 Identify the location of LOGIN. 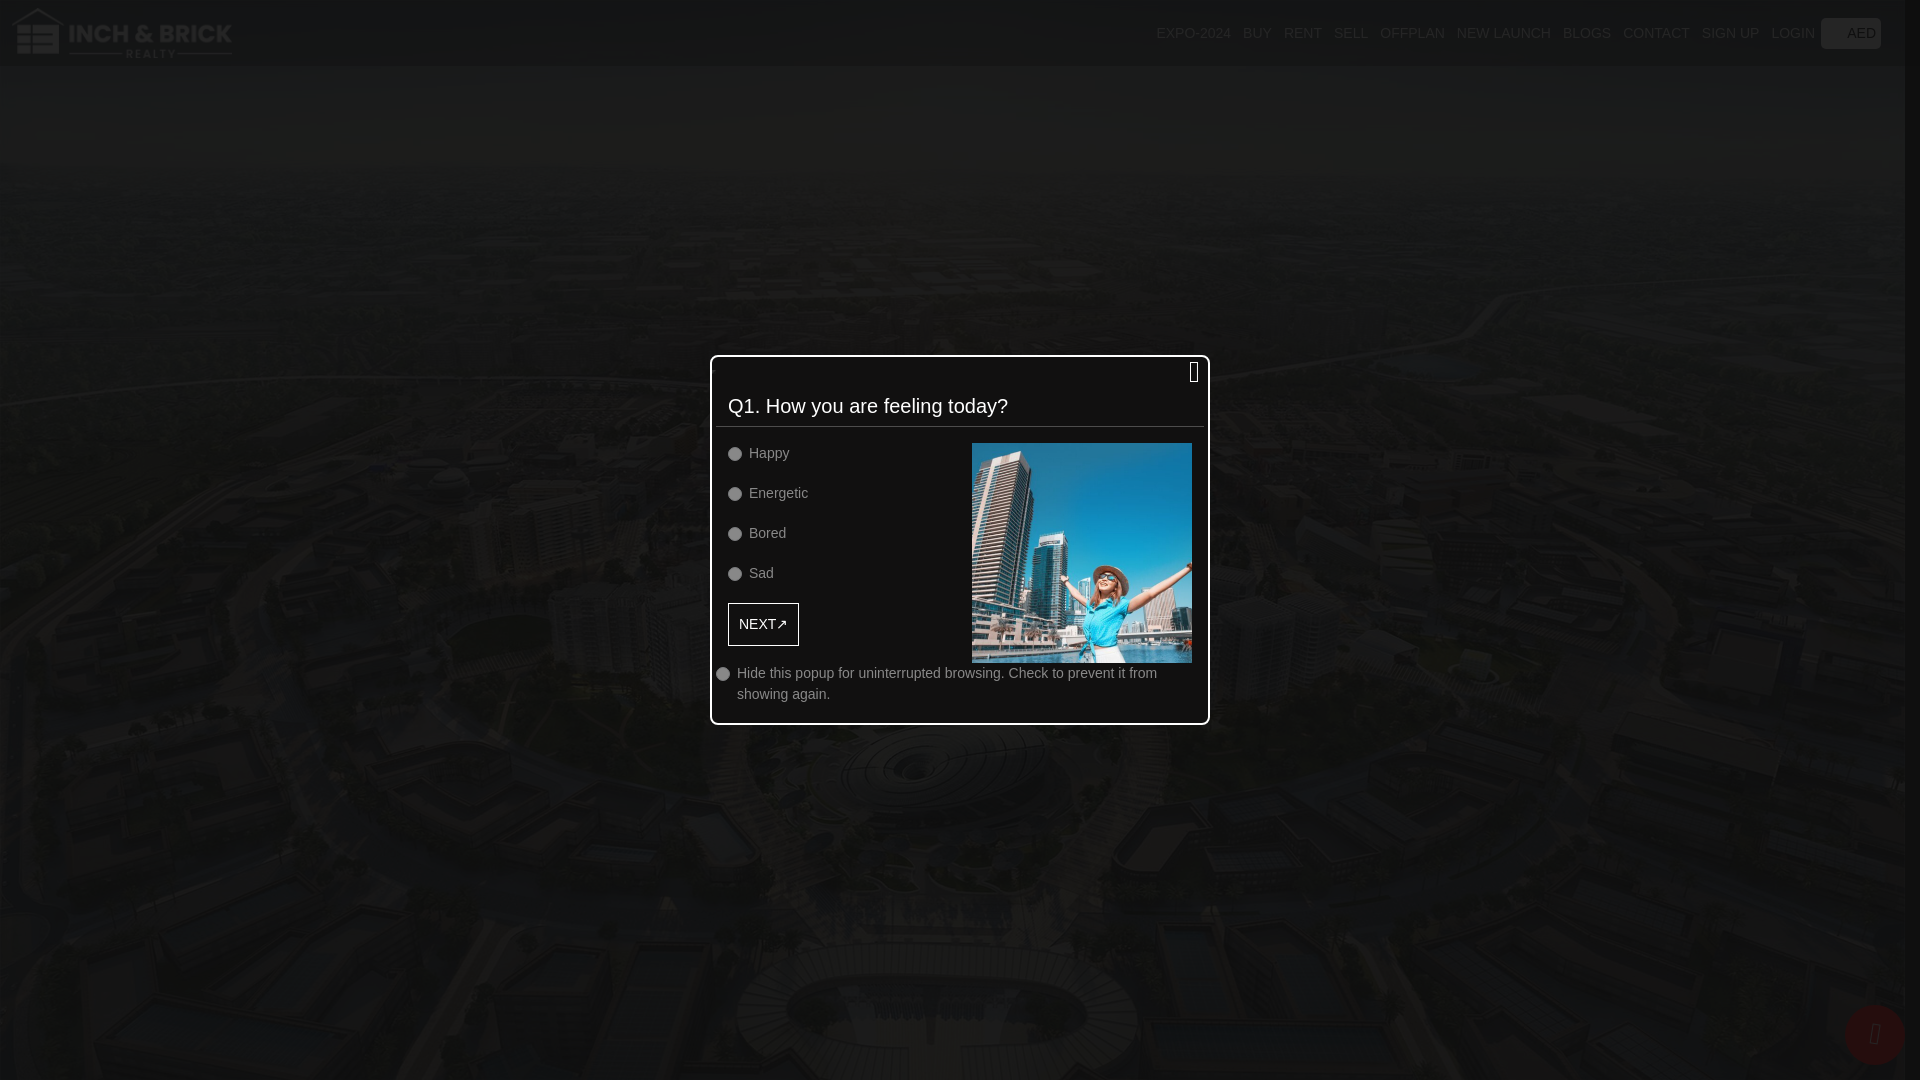
(1792, 31).